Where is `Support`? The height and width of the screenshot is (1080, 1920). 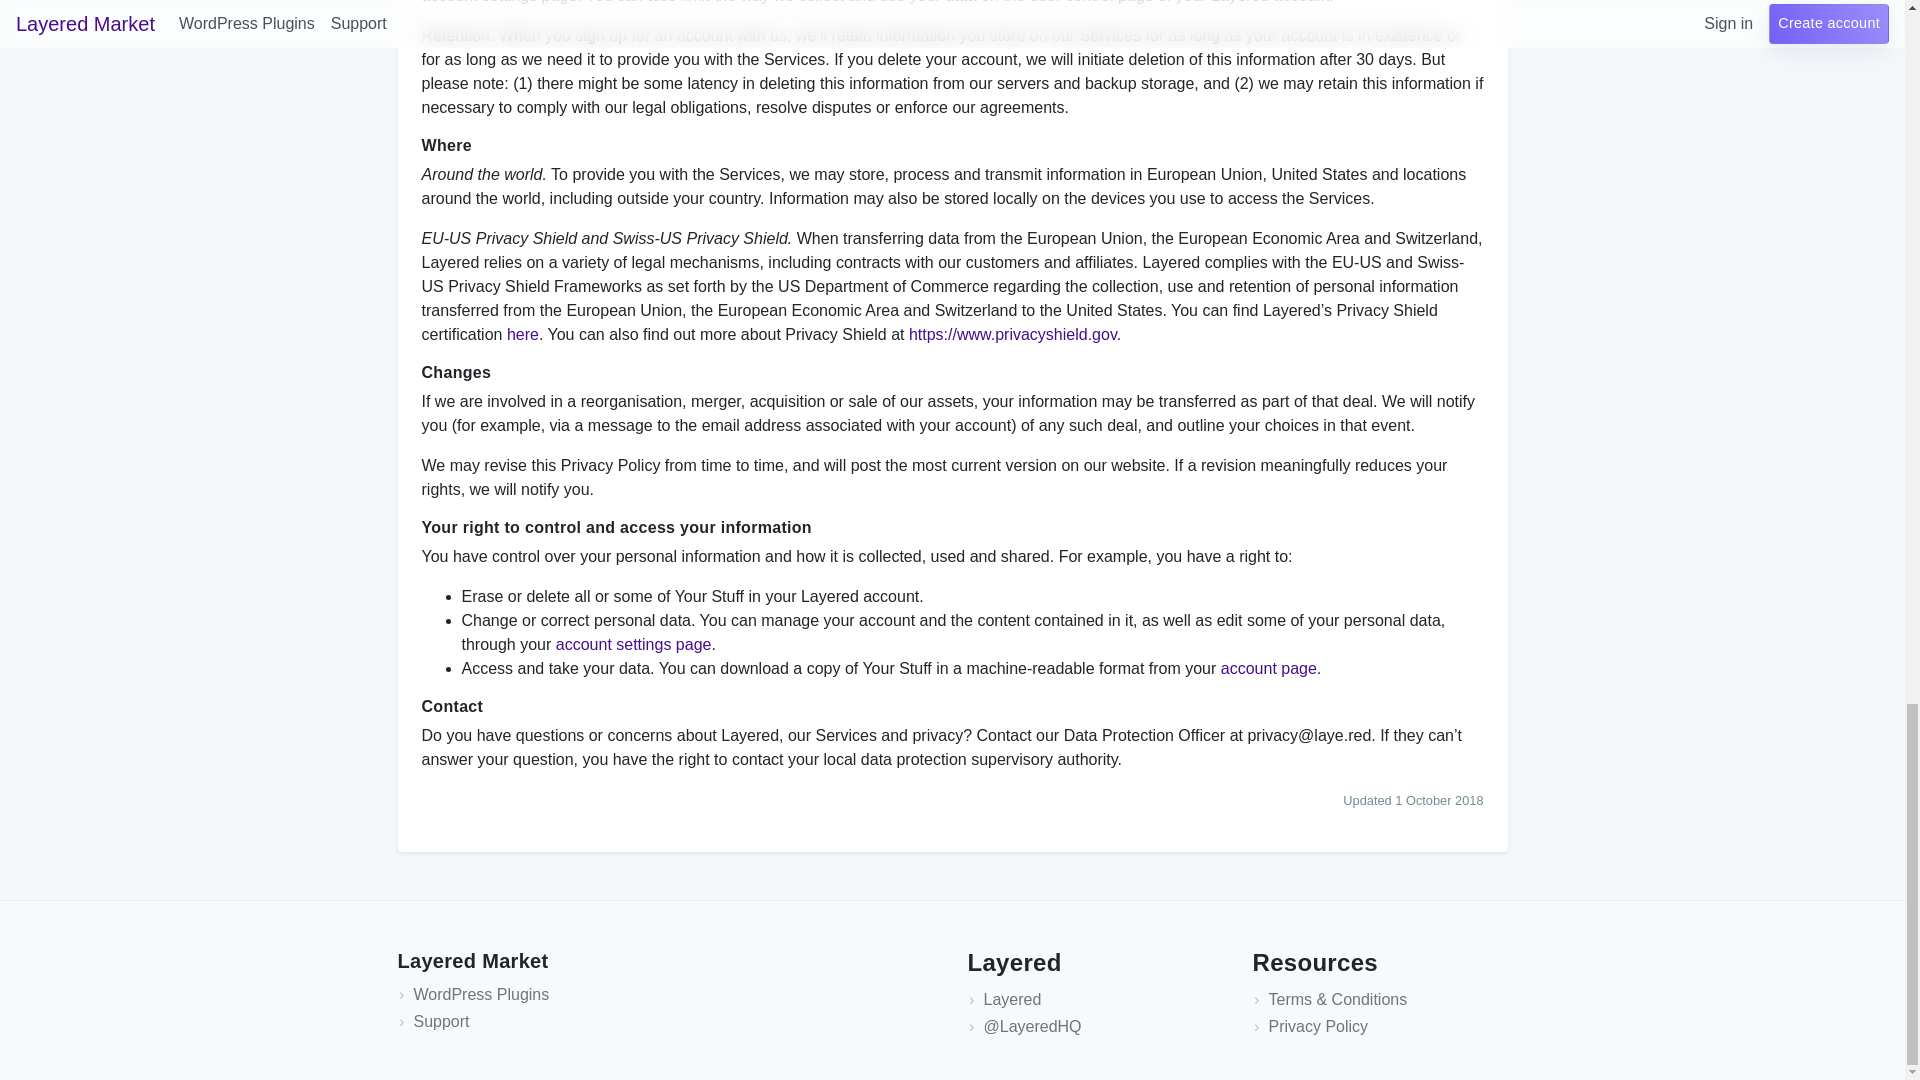
Support is located at coordinates (442, 1022).